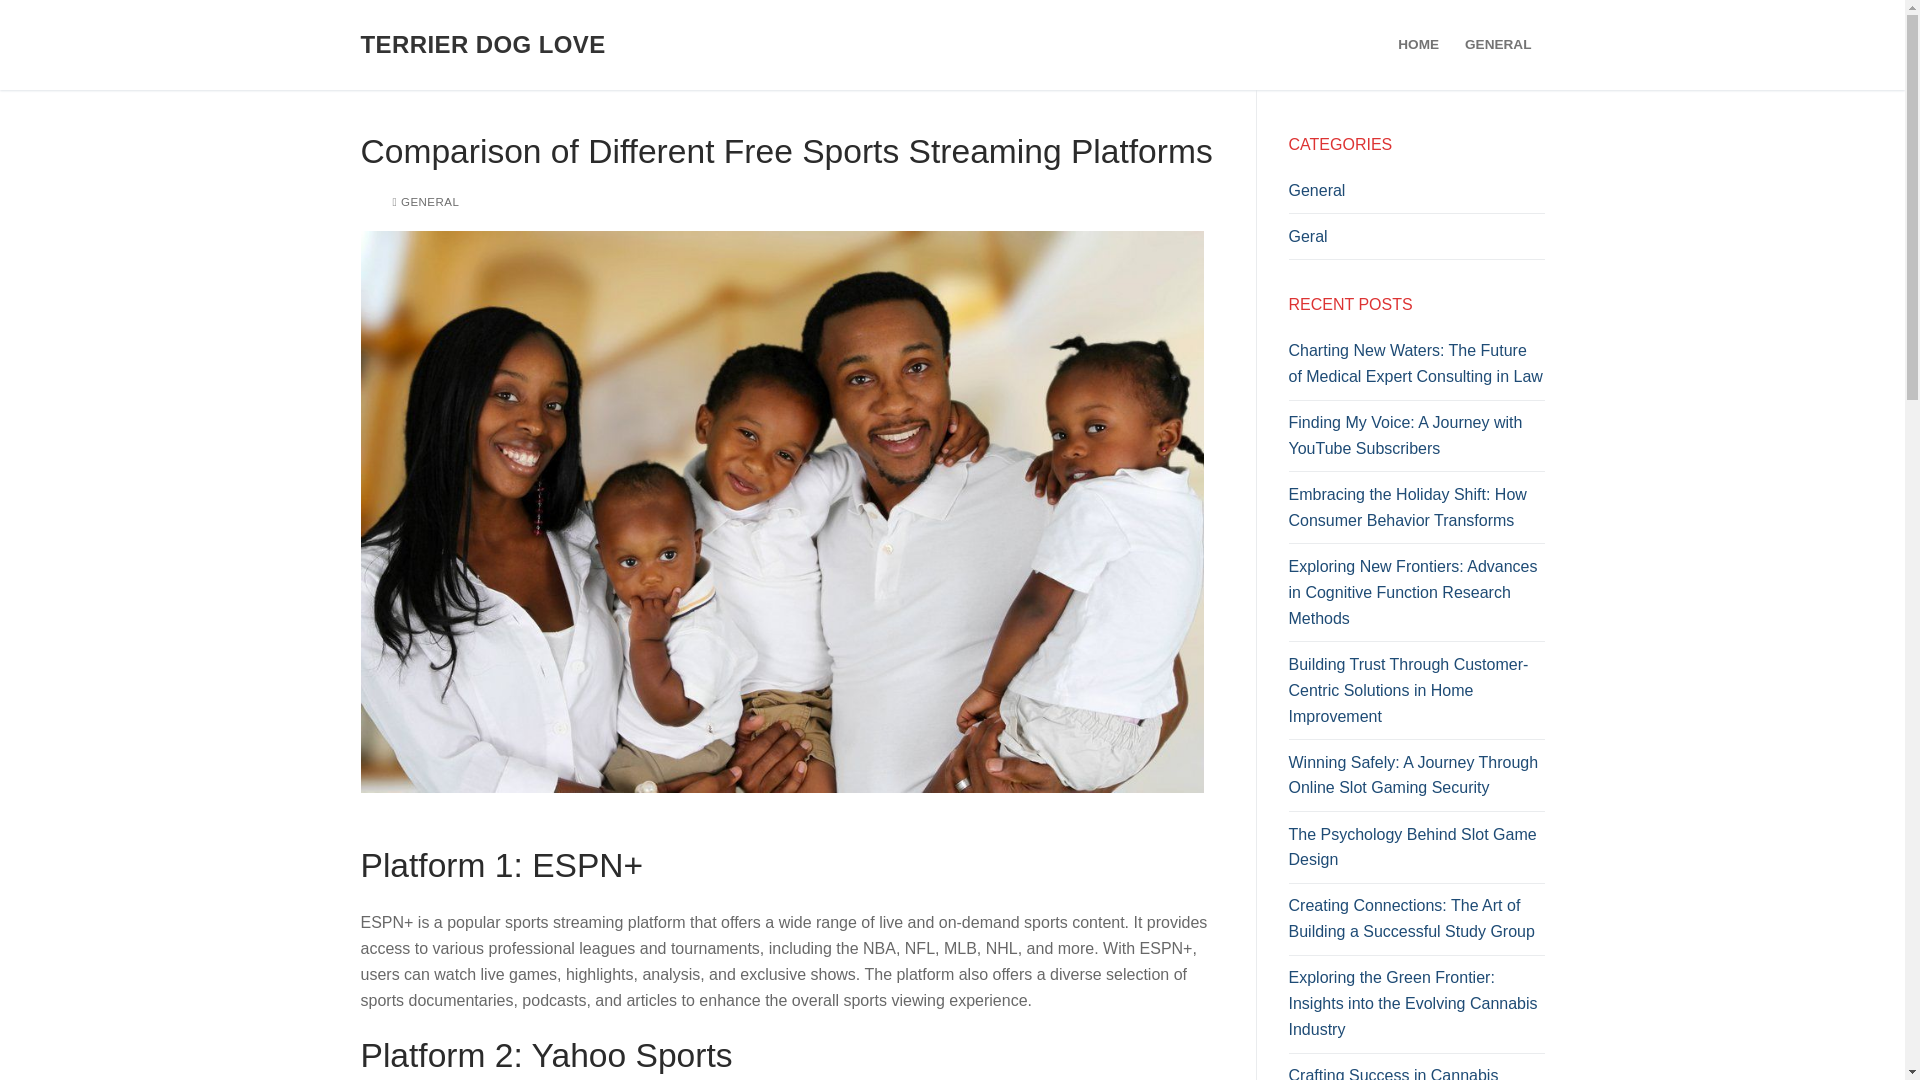 This screenshot has width=1920, height=1080. I want to click on Geral, so click(1416, 242).